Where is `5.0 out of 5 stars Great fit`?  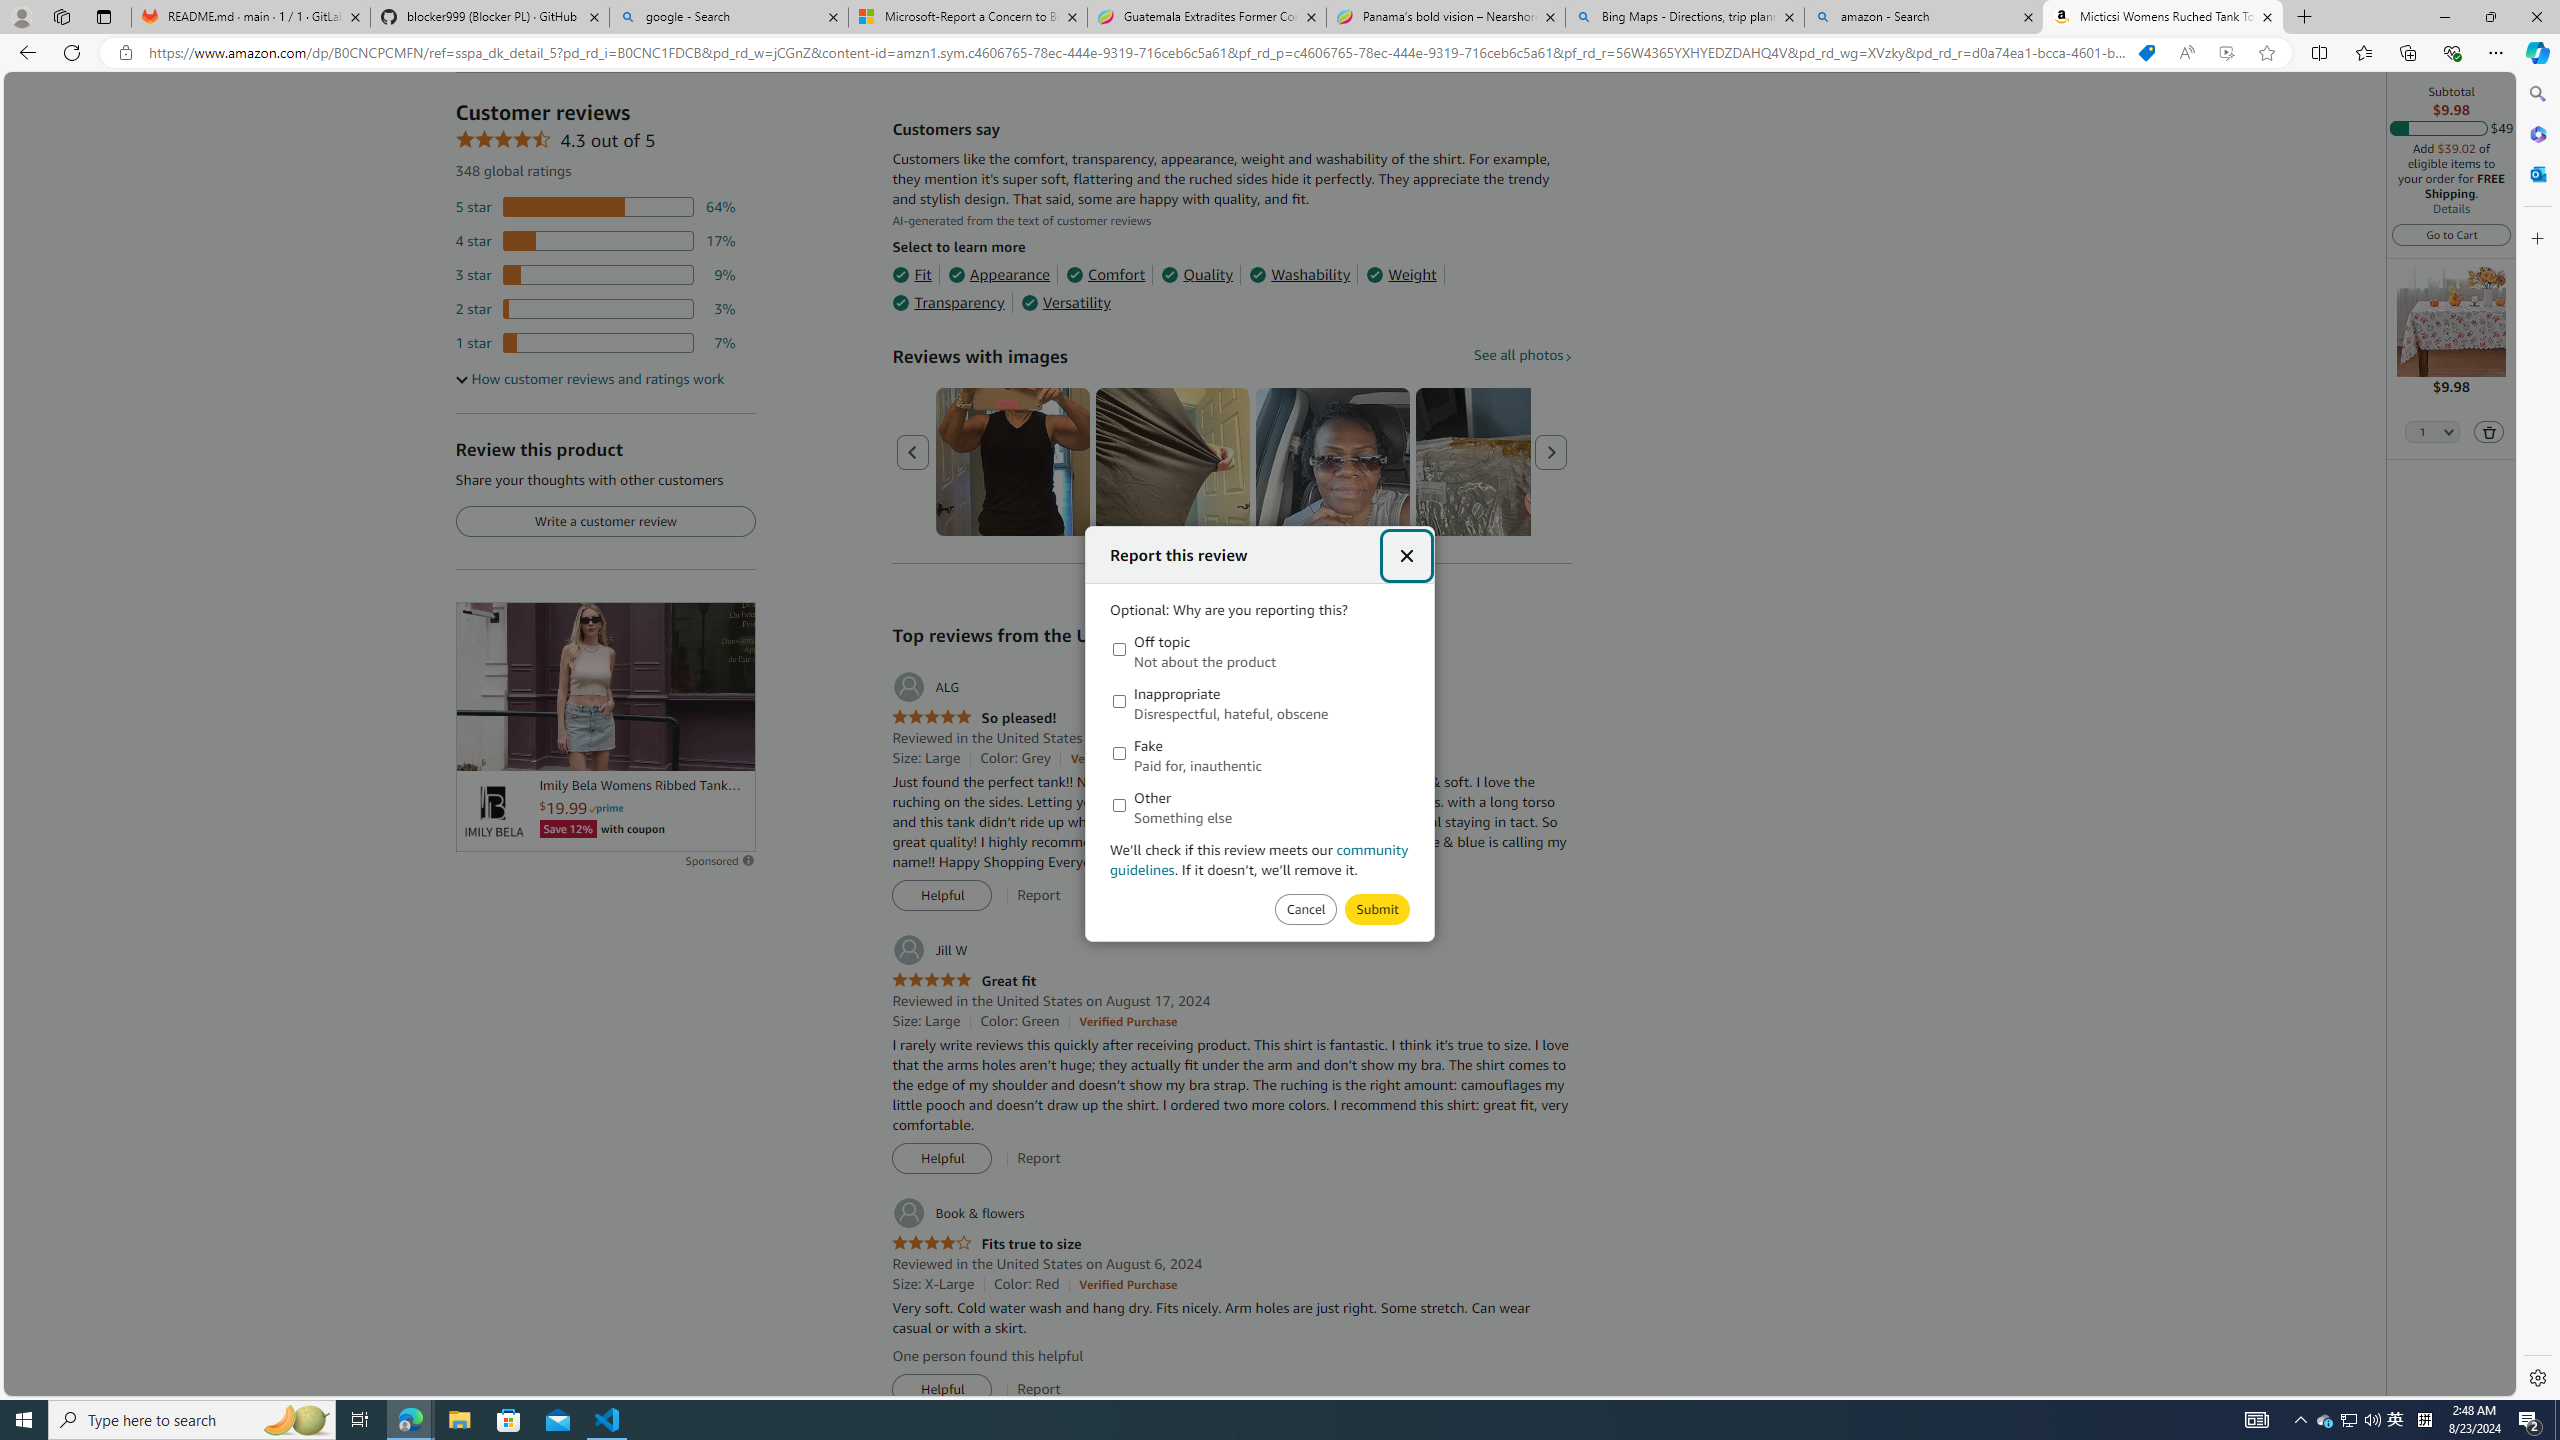 5.0 out of 5 stars Great fit is located at coordinates (963, 981).